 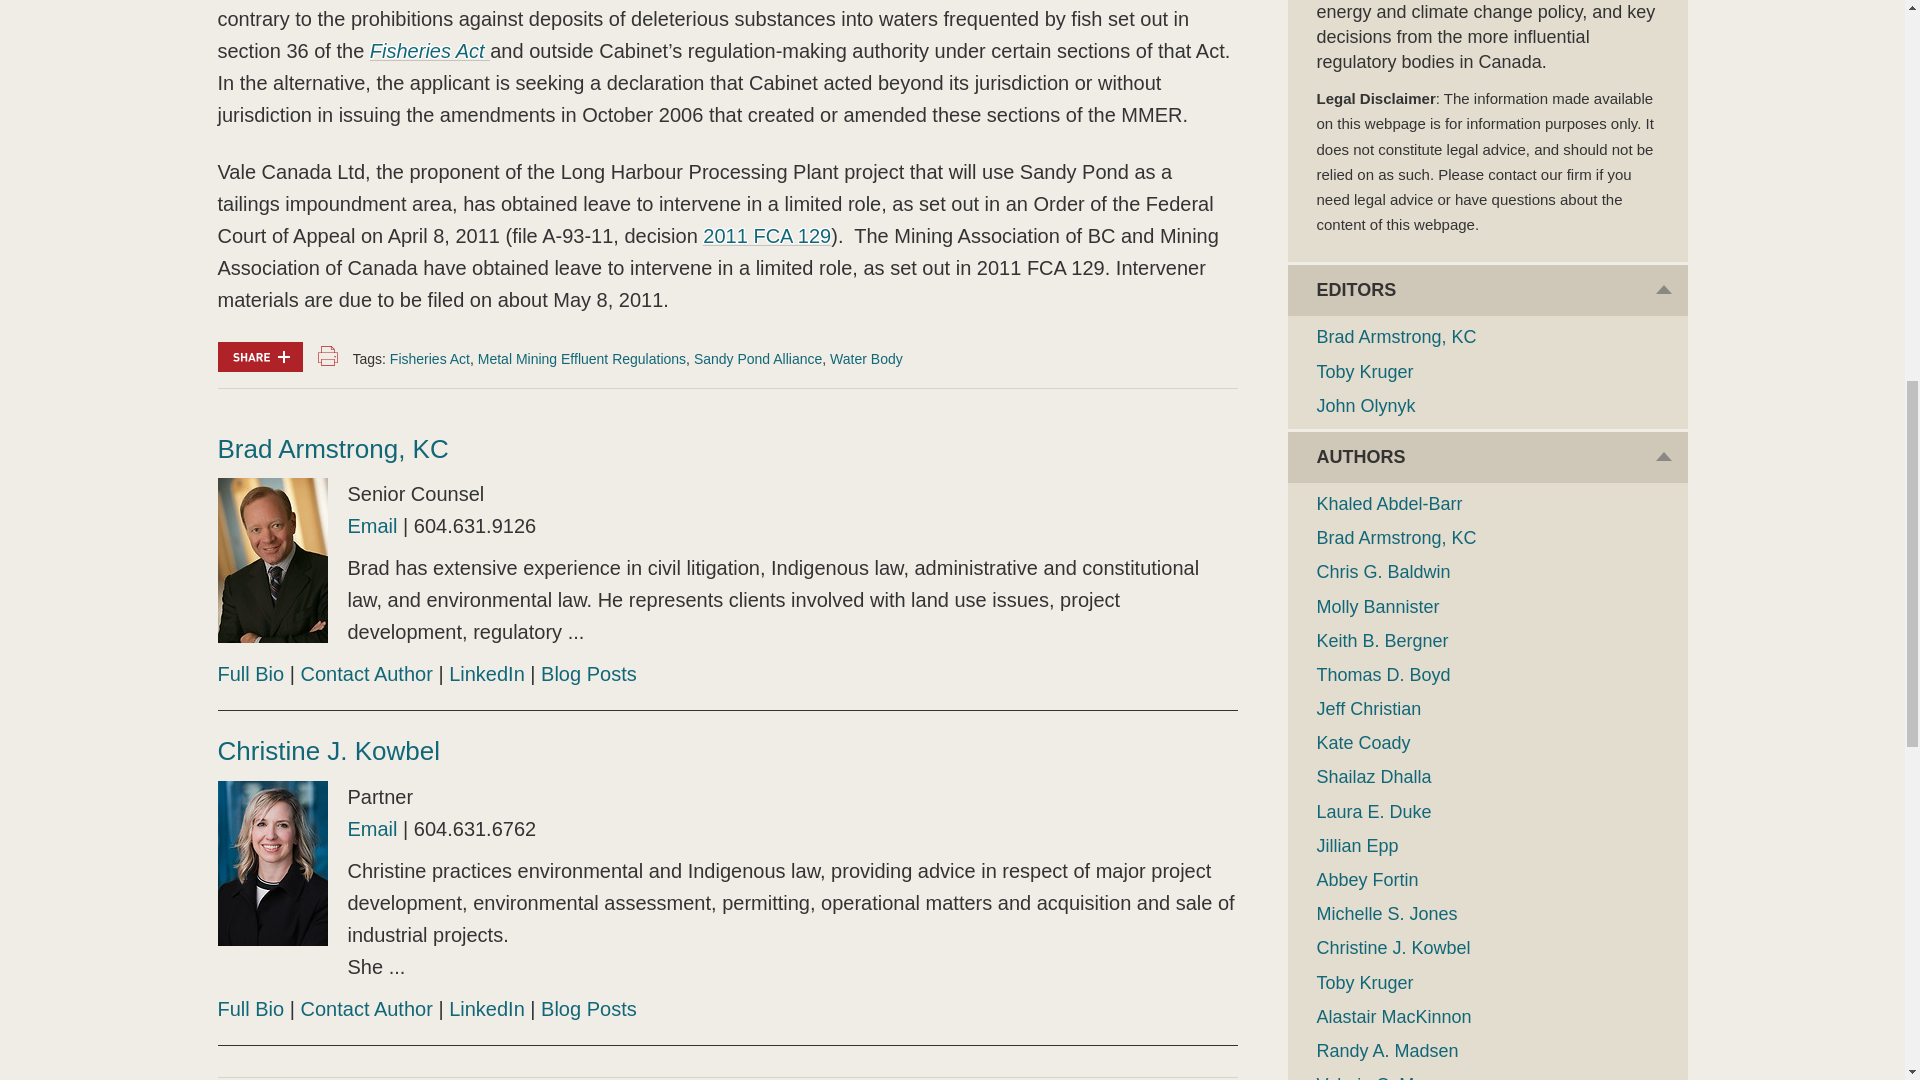 I want to click on Brad Armstrong, KC, so click(x=334, y=449).